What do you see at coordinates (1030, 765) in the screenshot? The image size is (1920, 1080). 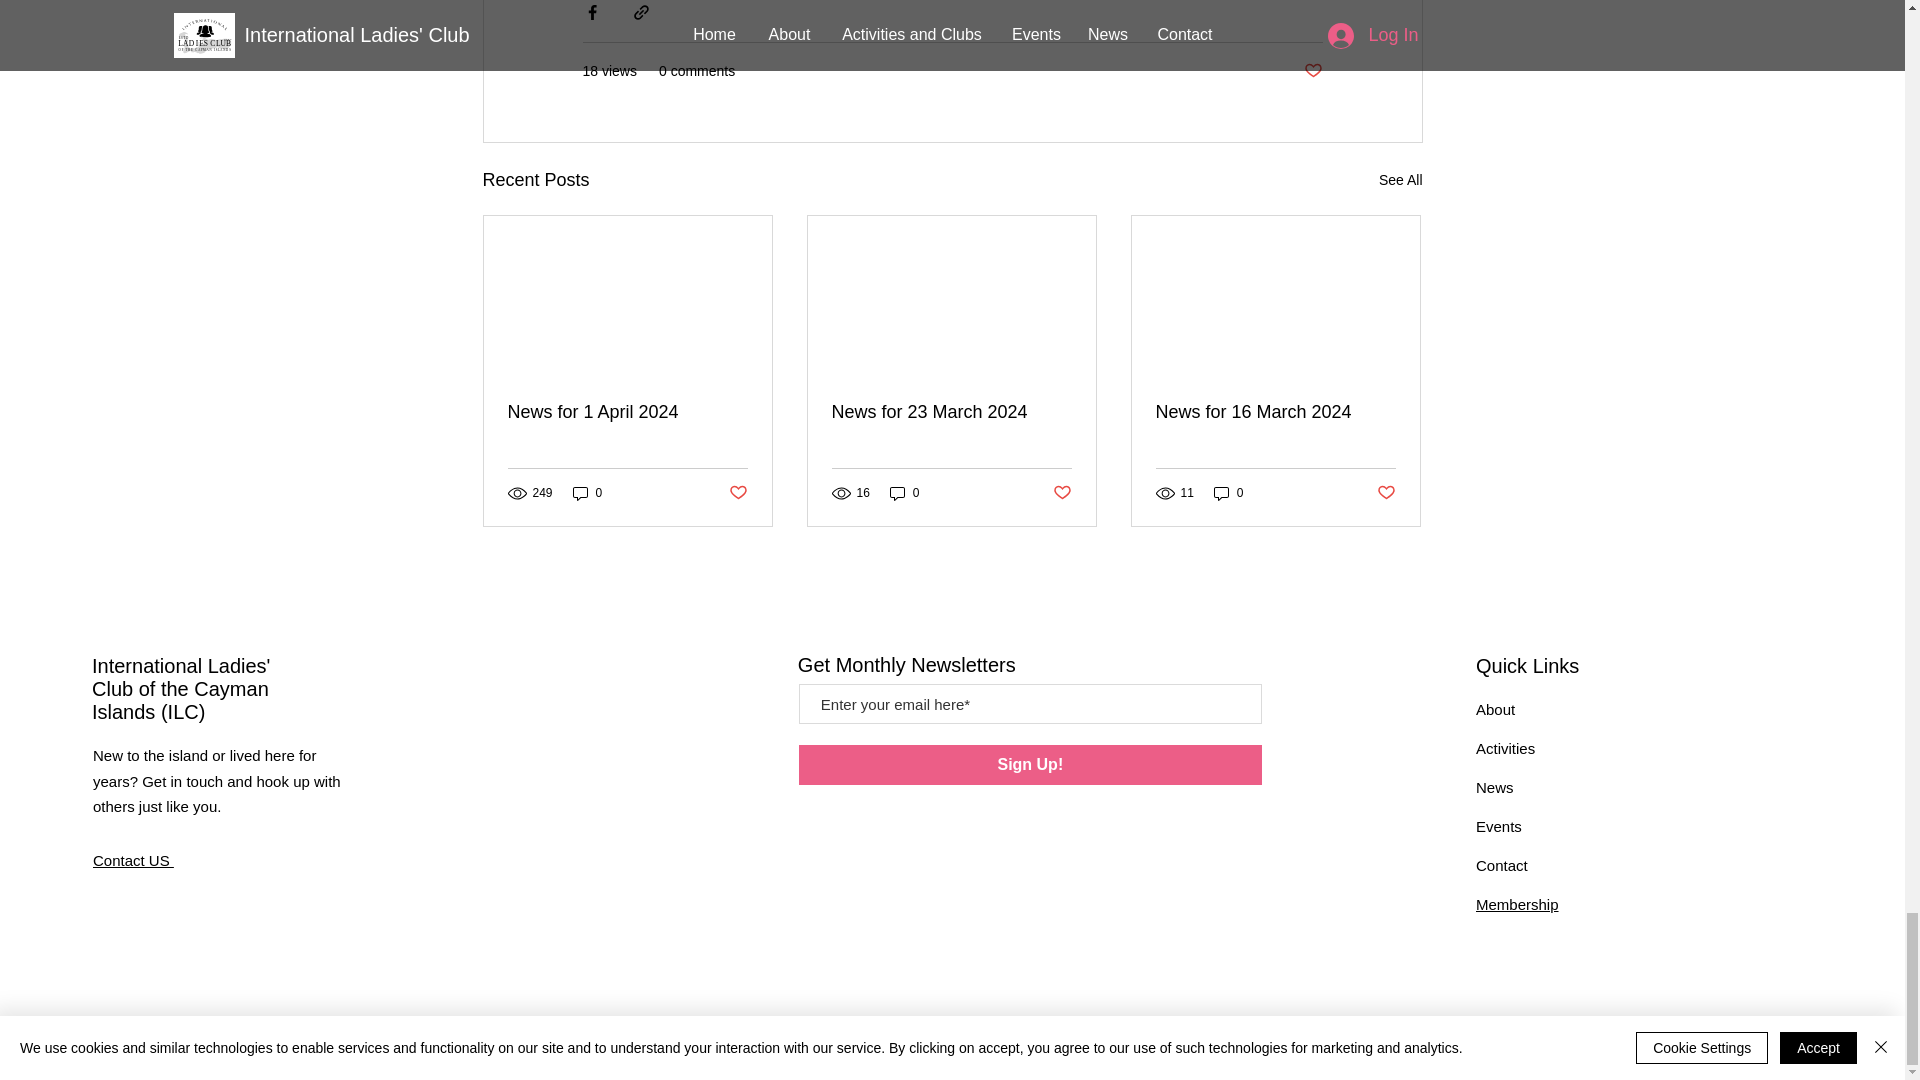 I see `Sign Up!` at bounding box center [1030, 765].